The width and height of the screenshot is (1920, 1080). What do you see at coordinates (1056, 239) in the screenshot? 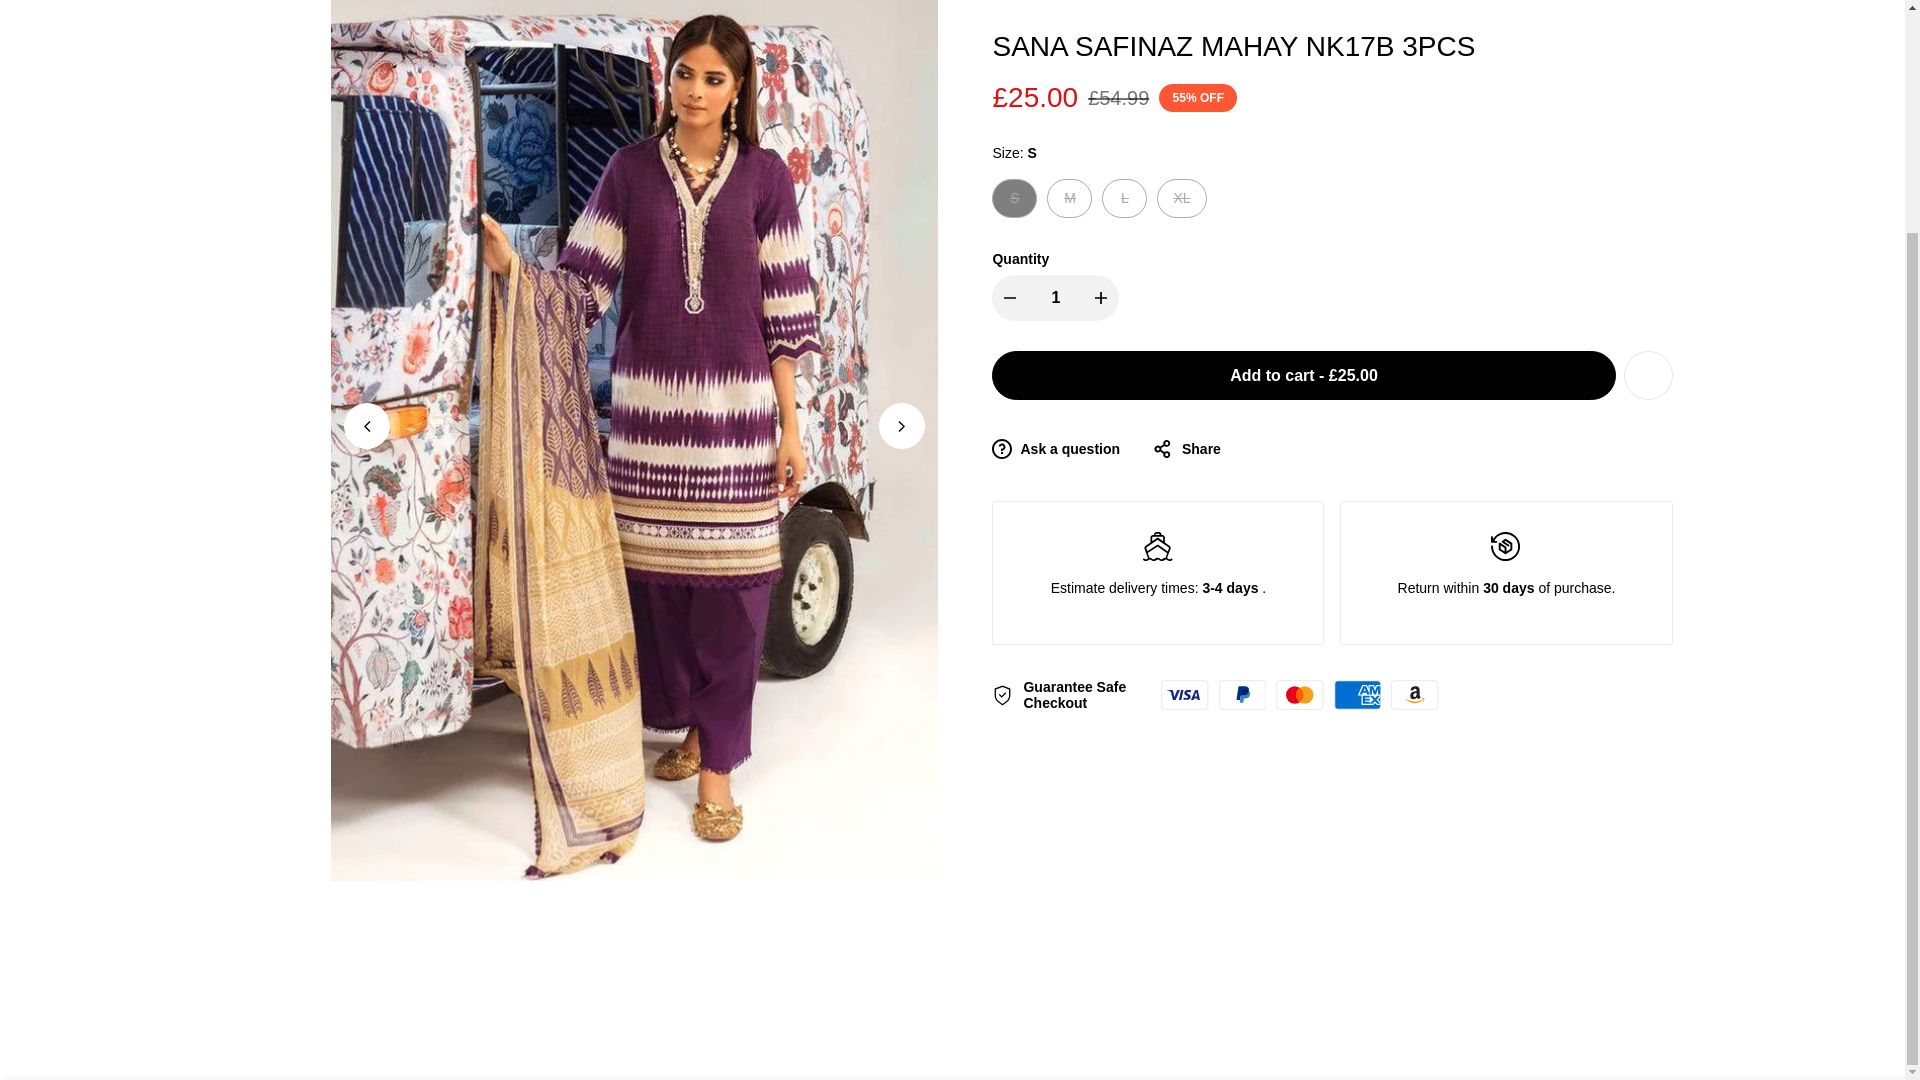
I see `1` at bounding box center [1056, 239].